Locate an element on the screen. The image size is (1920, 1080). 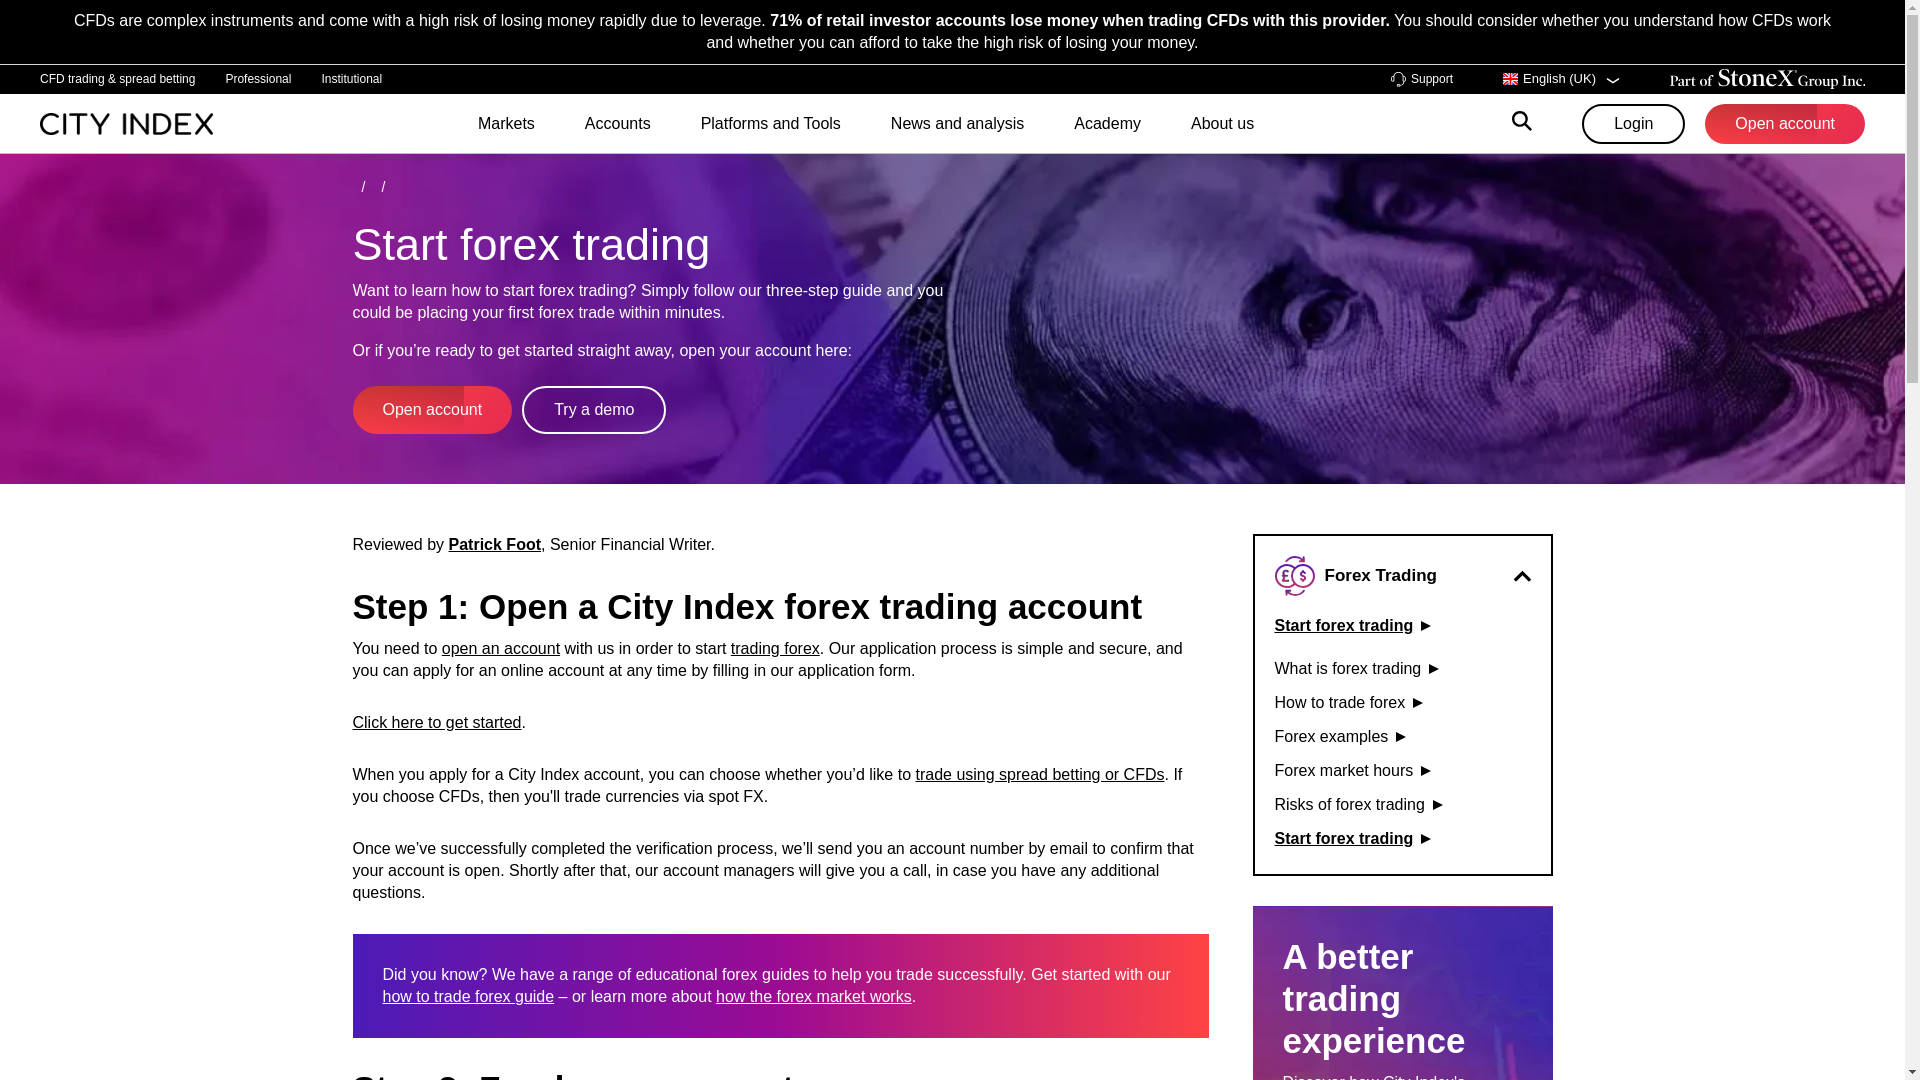
Support is located at coordinates (1422, 80).